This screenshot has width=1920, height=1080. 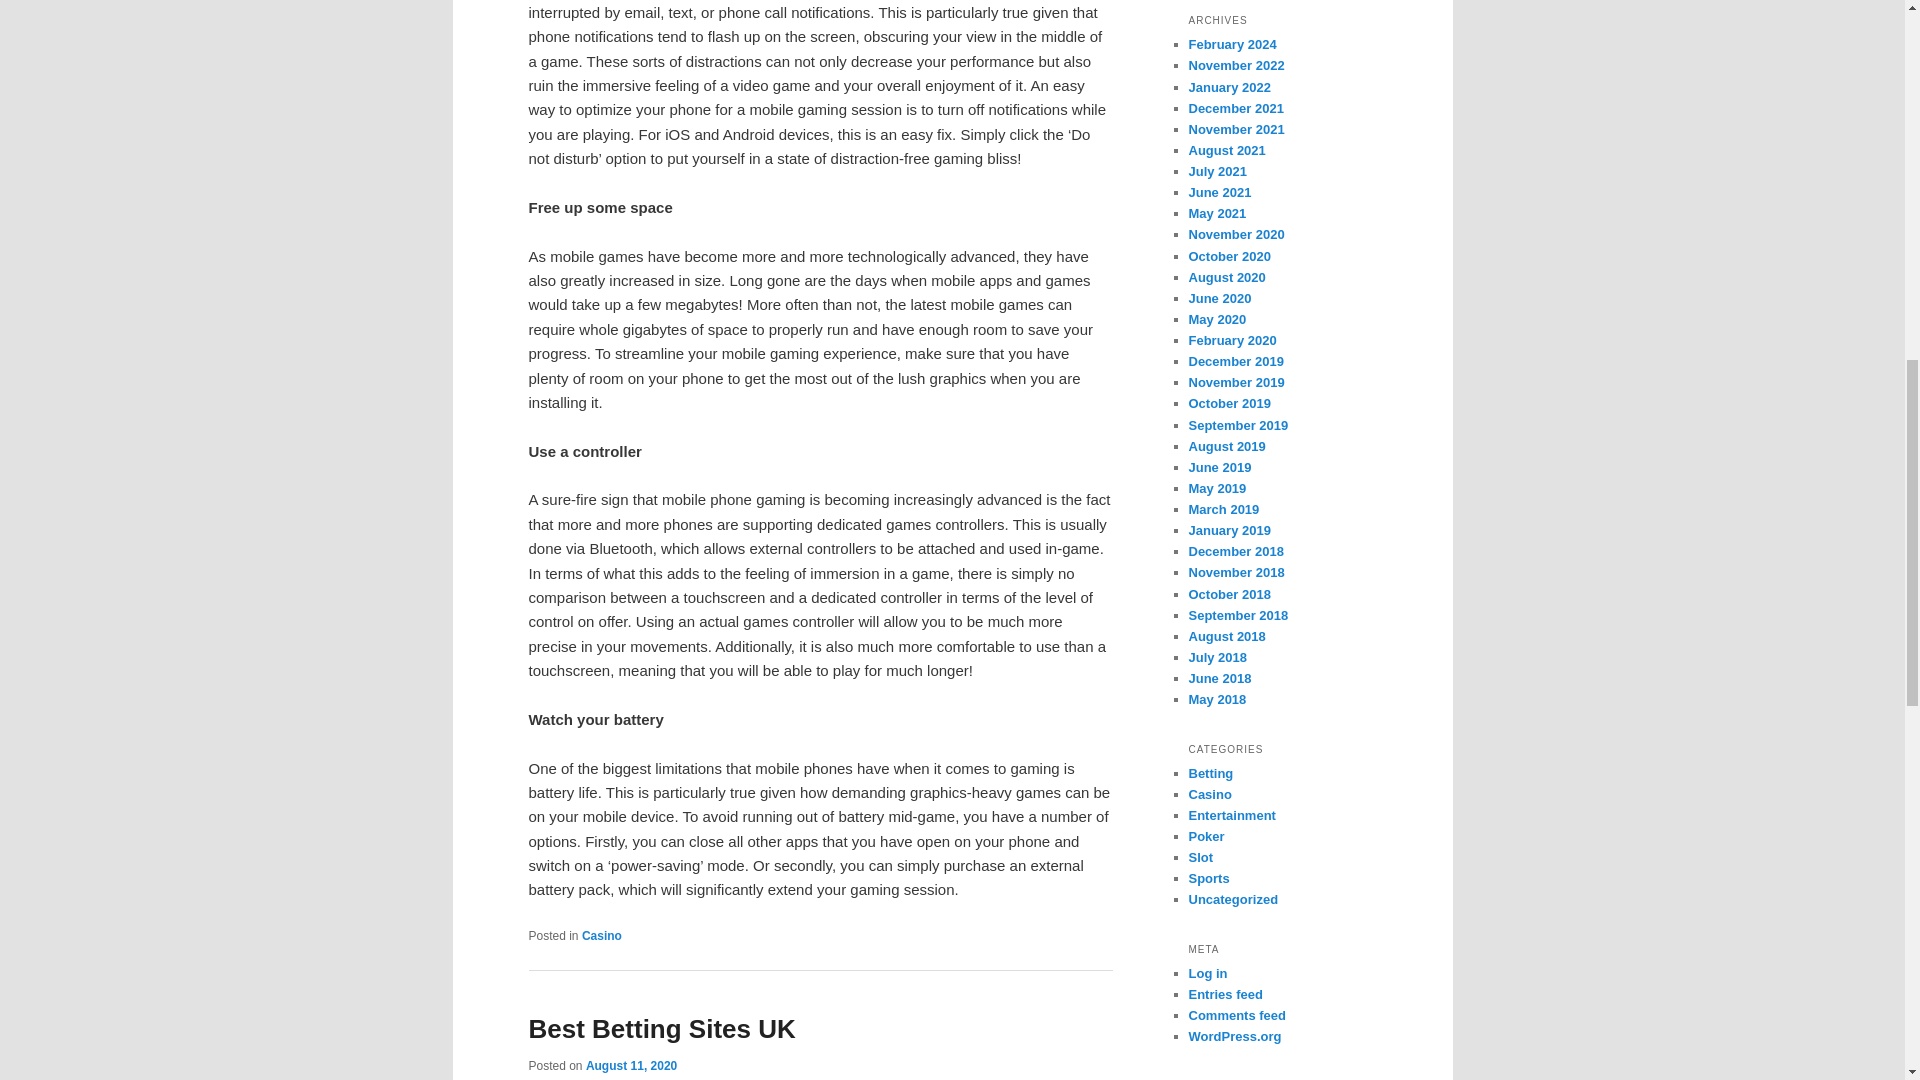 What do you see at coordinates (631, 1066) in the screenshot?
I see `August 11, 2020` at bounding box center [631, 1066].